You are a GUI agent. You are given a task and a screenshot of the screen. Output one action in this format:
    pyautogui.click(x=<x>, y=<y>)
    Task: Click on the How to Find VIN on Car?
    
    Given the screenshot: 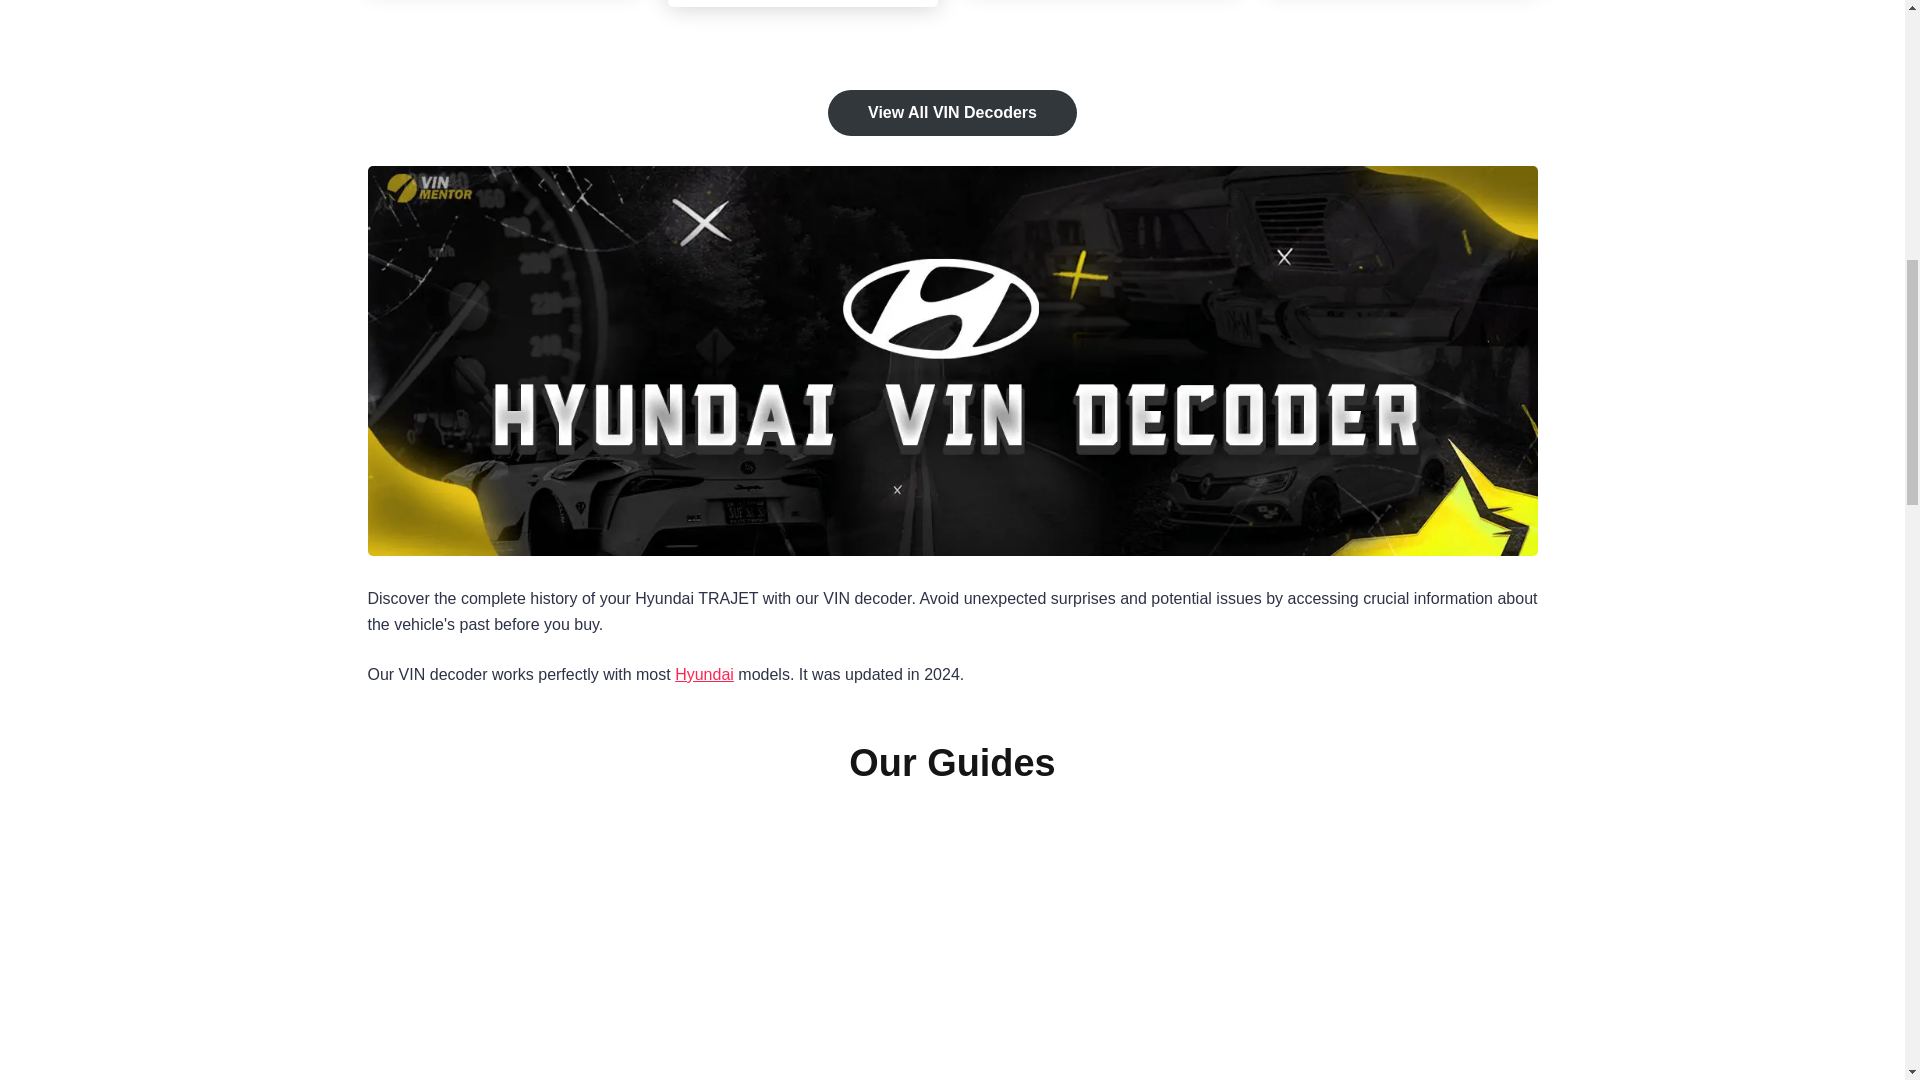 What is the action you would take?
    pyautogui.click(x=552, y=960)
    